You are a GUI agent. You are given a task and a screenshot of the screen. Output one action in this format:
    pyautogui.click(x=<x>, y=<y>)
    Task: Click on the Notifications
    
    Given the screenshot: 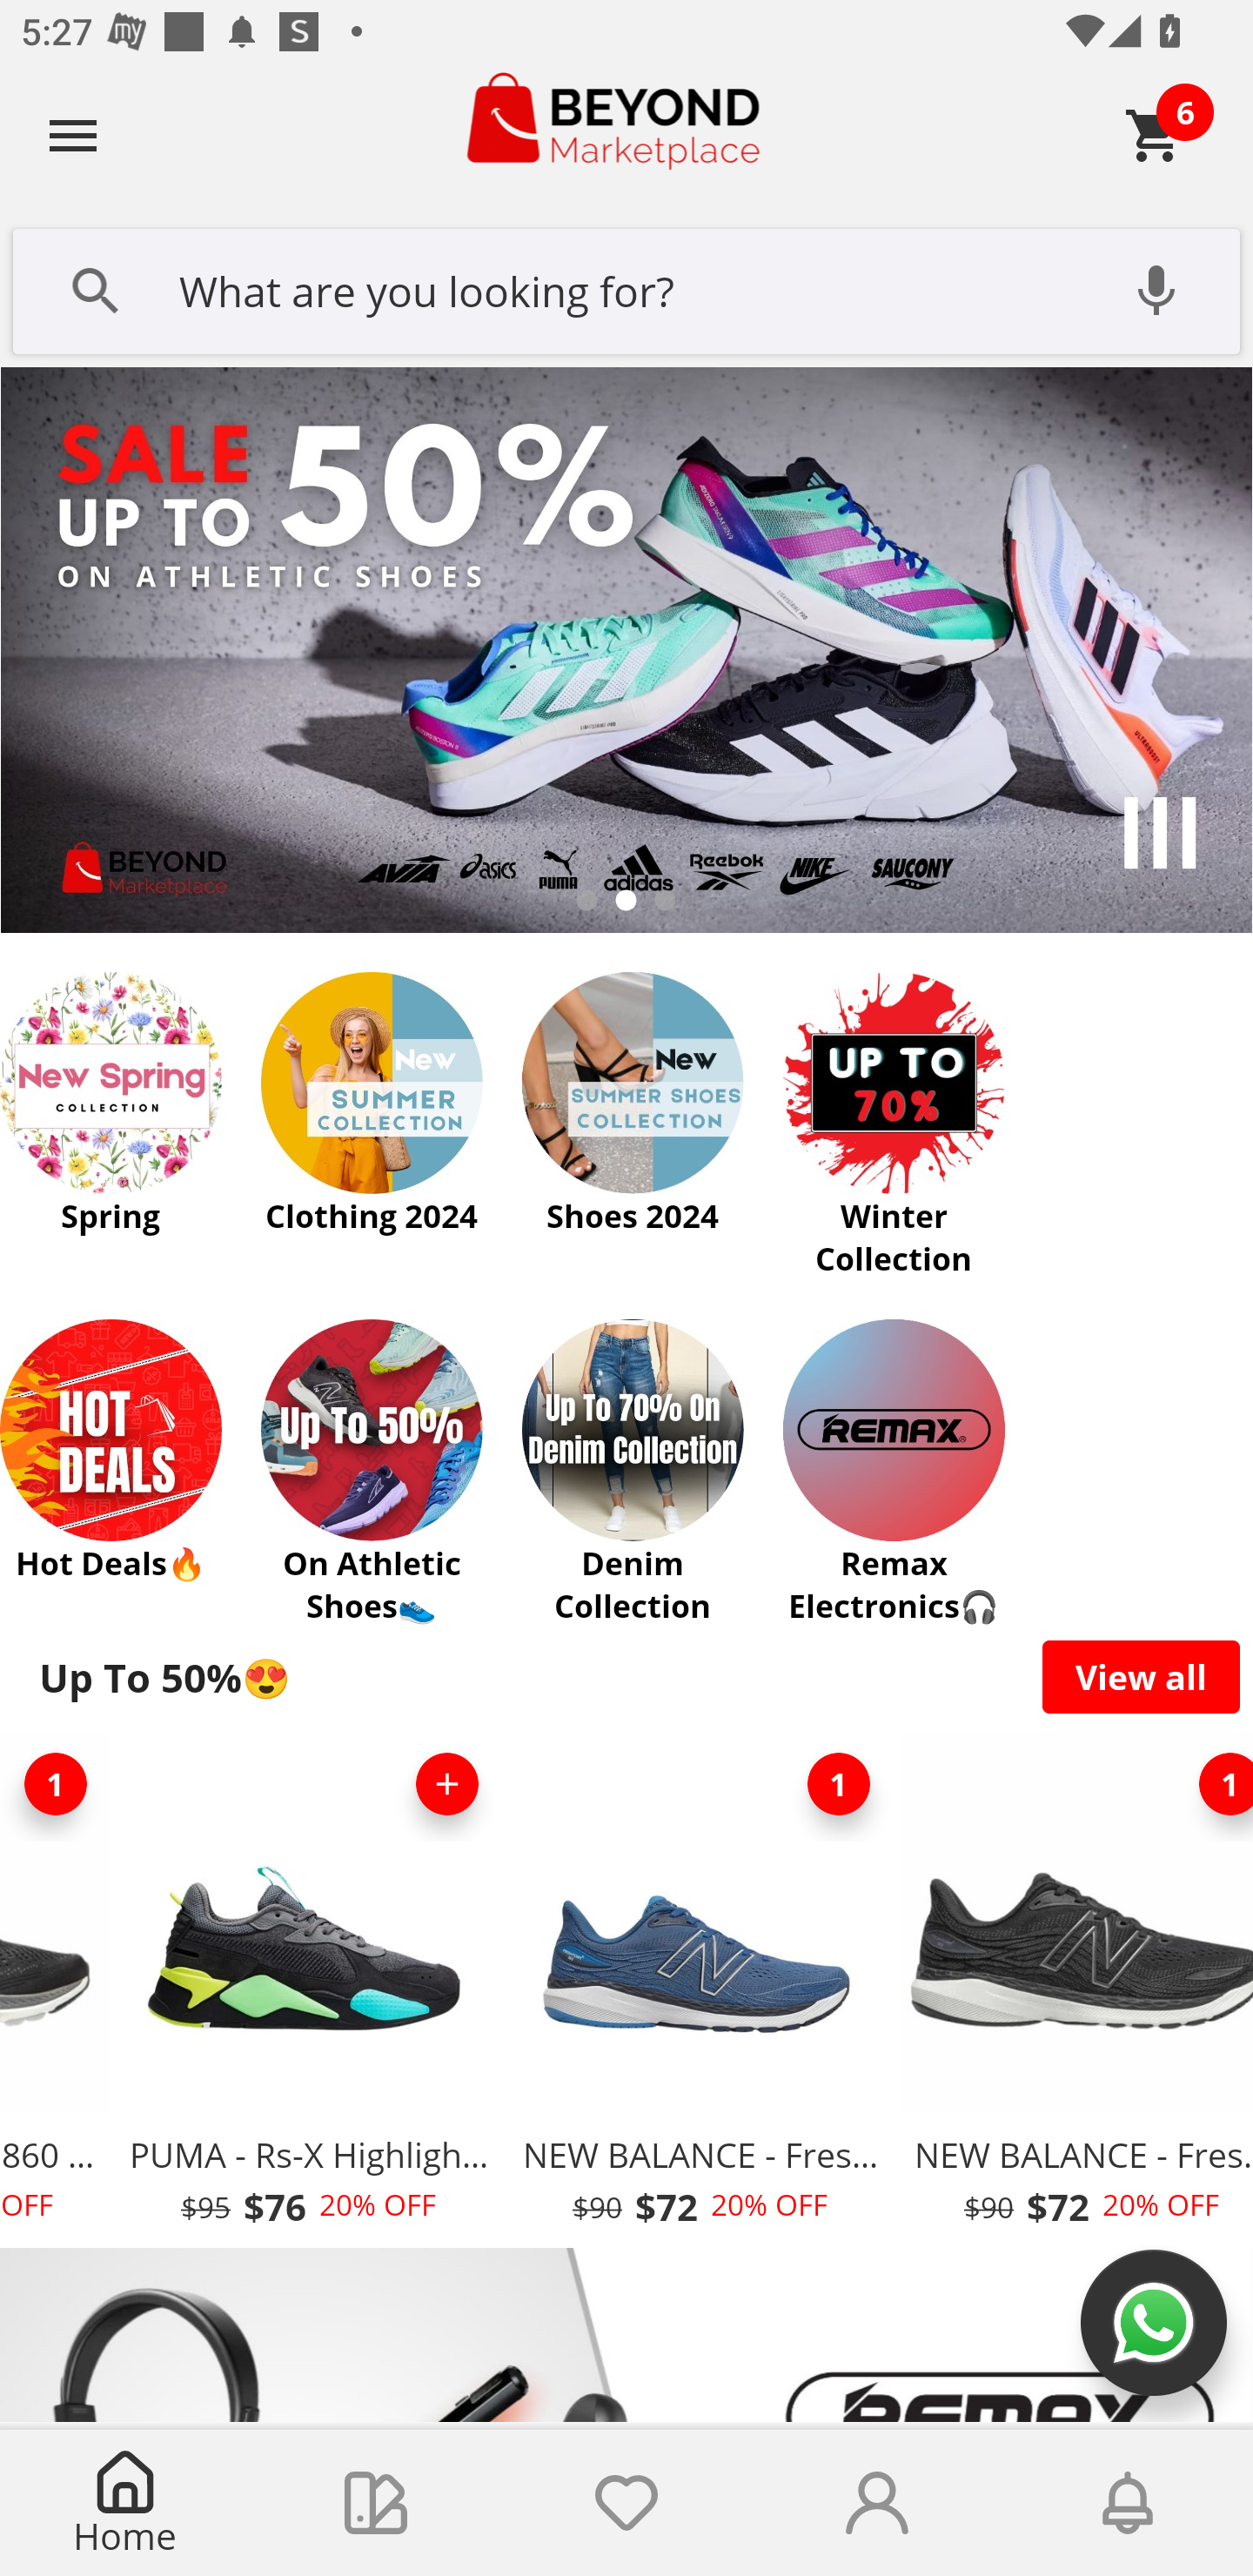 What is the action you would take?
    pyautogui.click(x=1128, y=2503)
    